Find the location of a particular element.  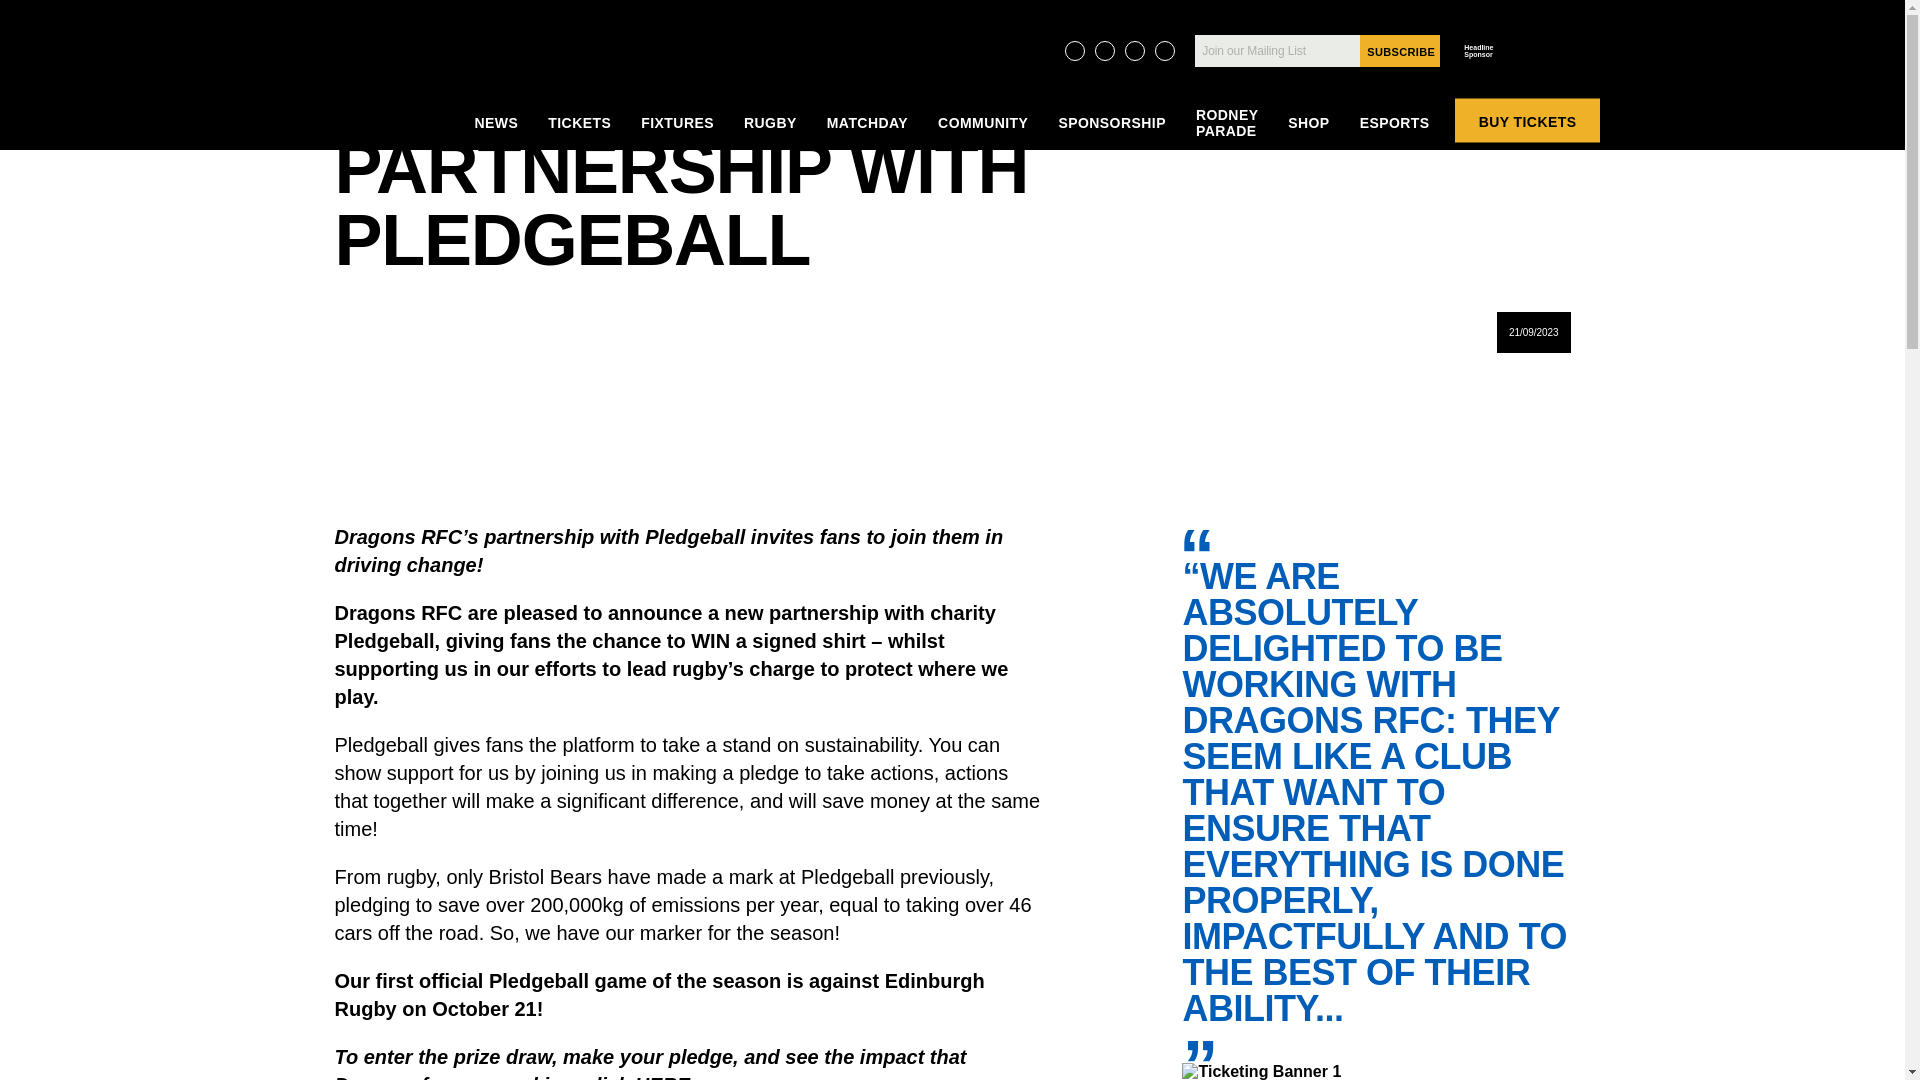

MATCHDAY is located at coordinates (867, 127).